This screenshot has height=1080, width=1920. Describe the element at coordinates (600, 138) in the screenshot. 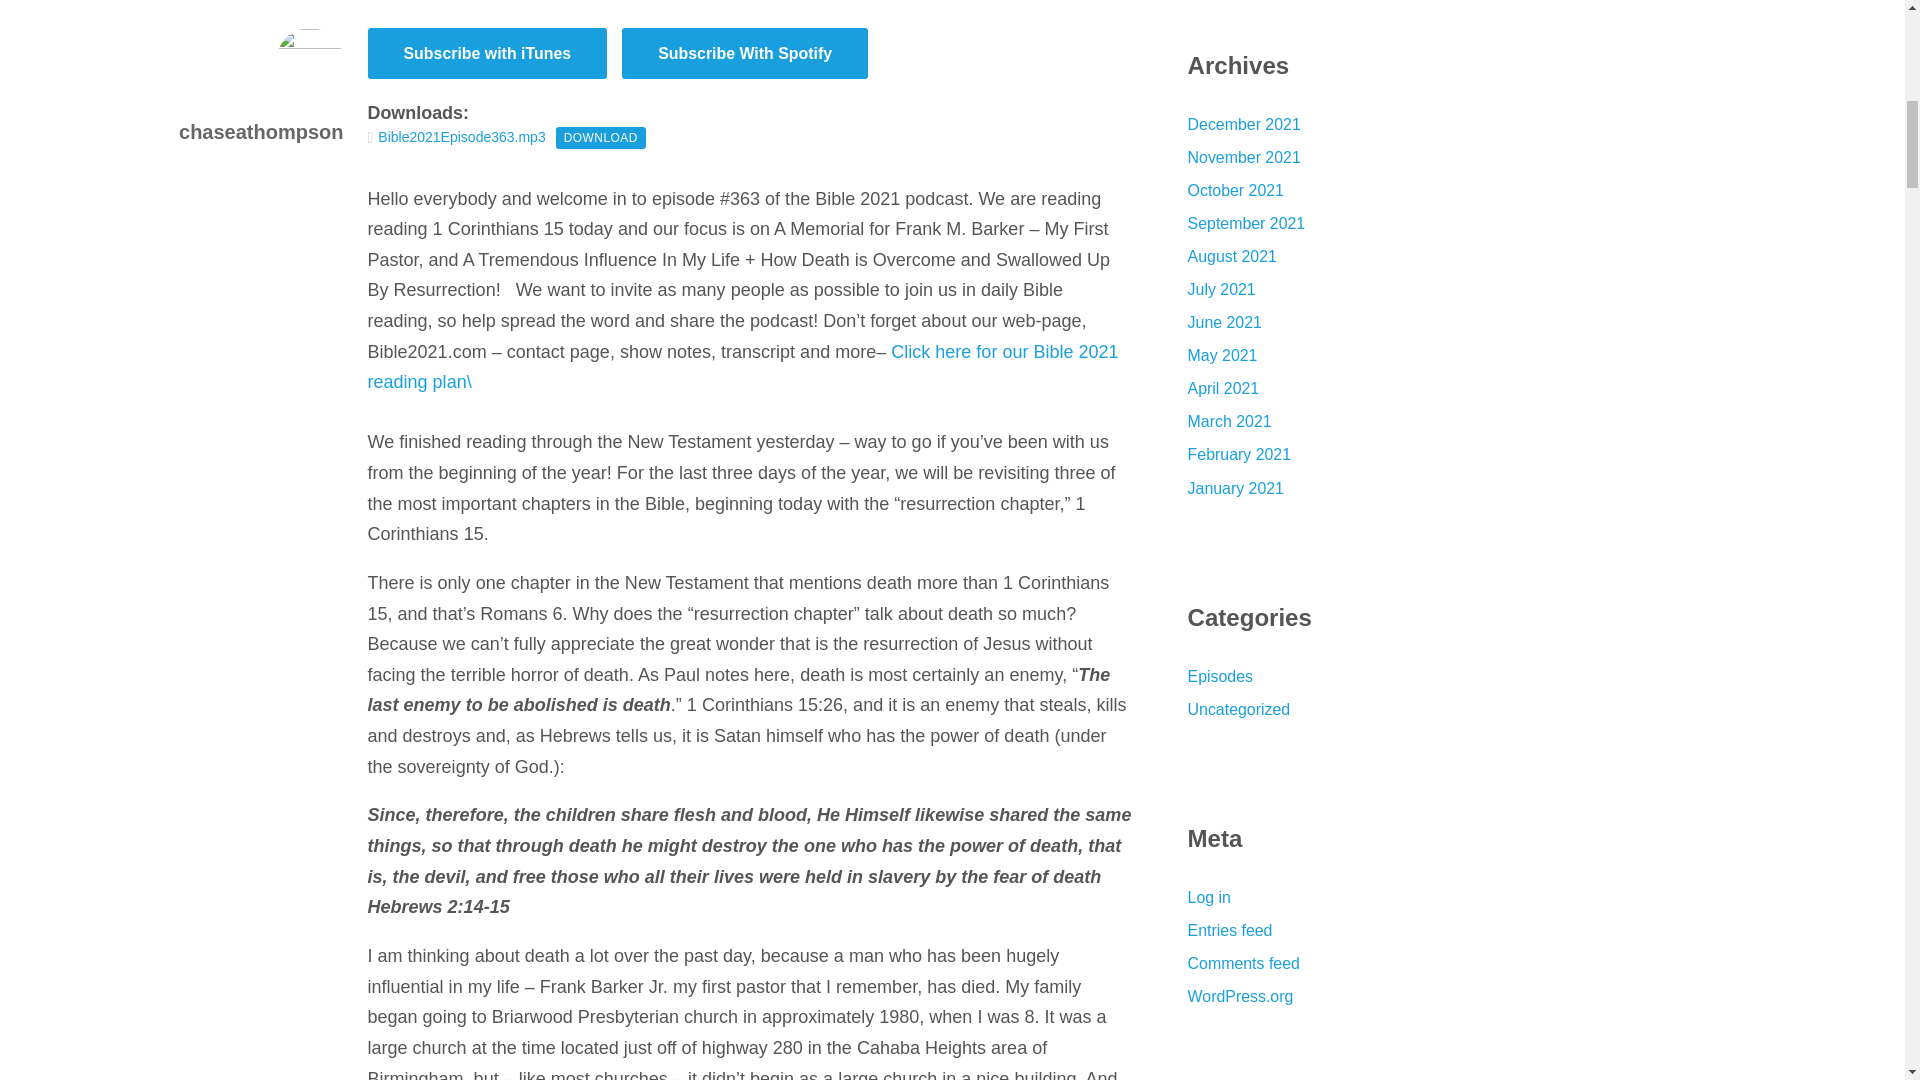

I see `DOWNLOAD` at that location.